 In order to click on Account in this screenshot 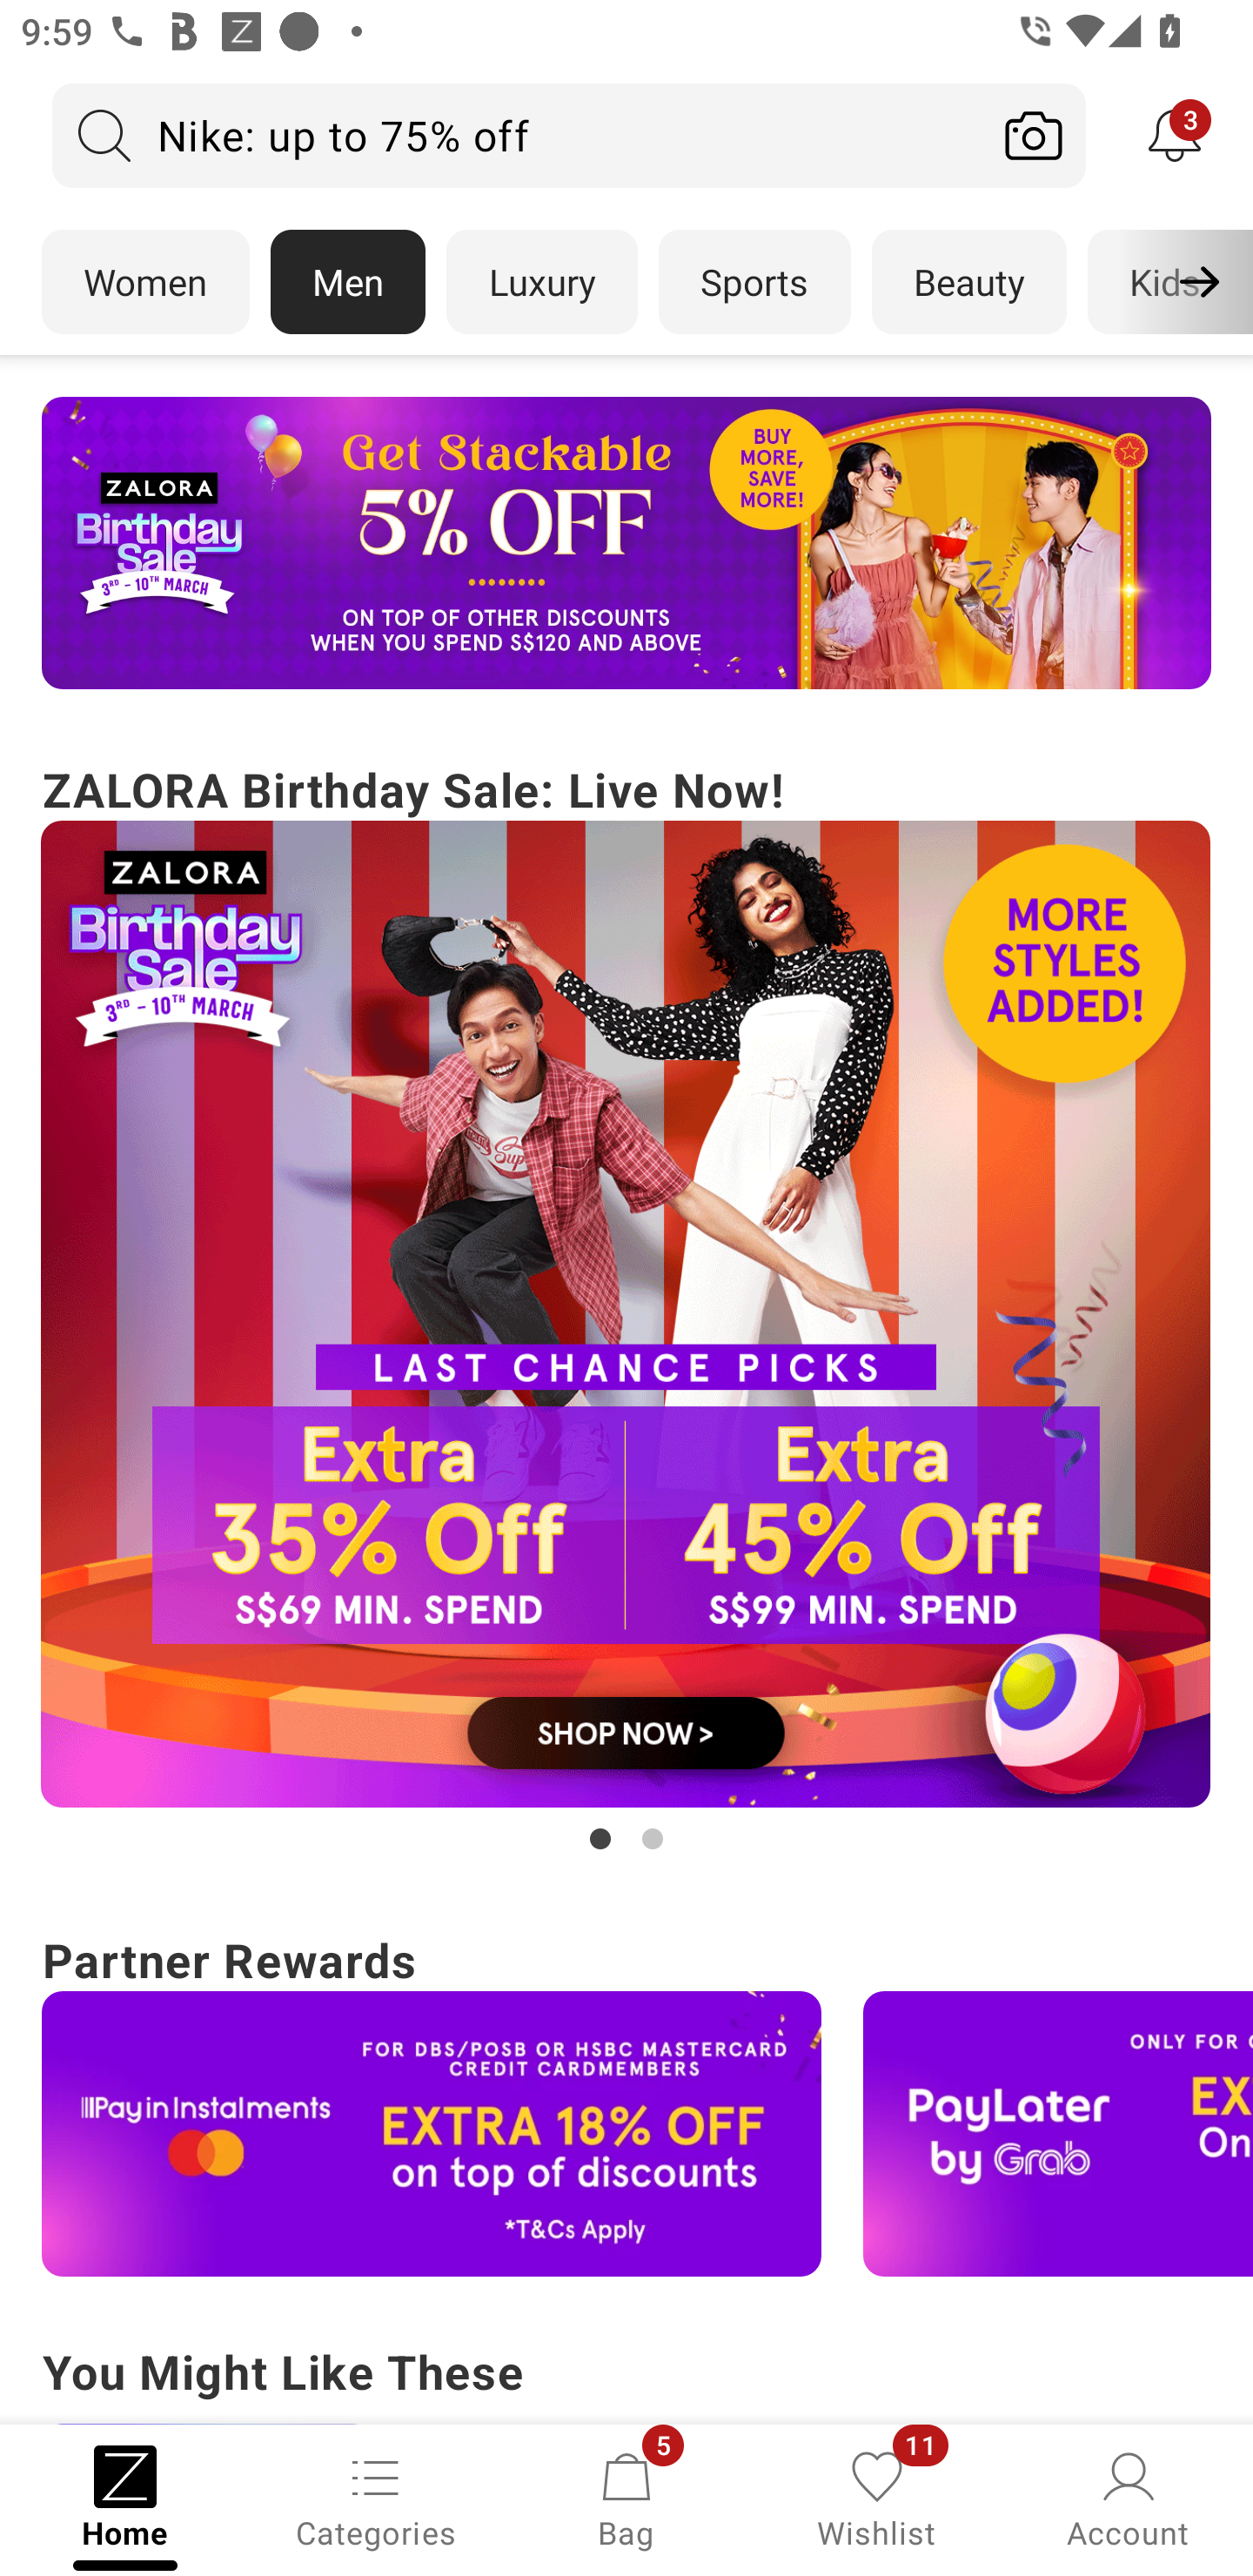, I will do `click(1128, 2498)`.